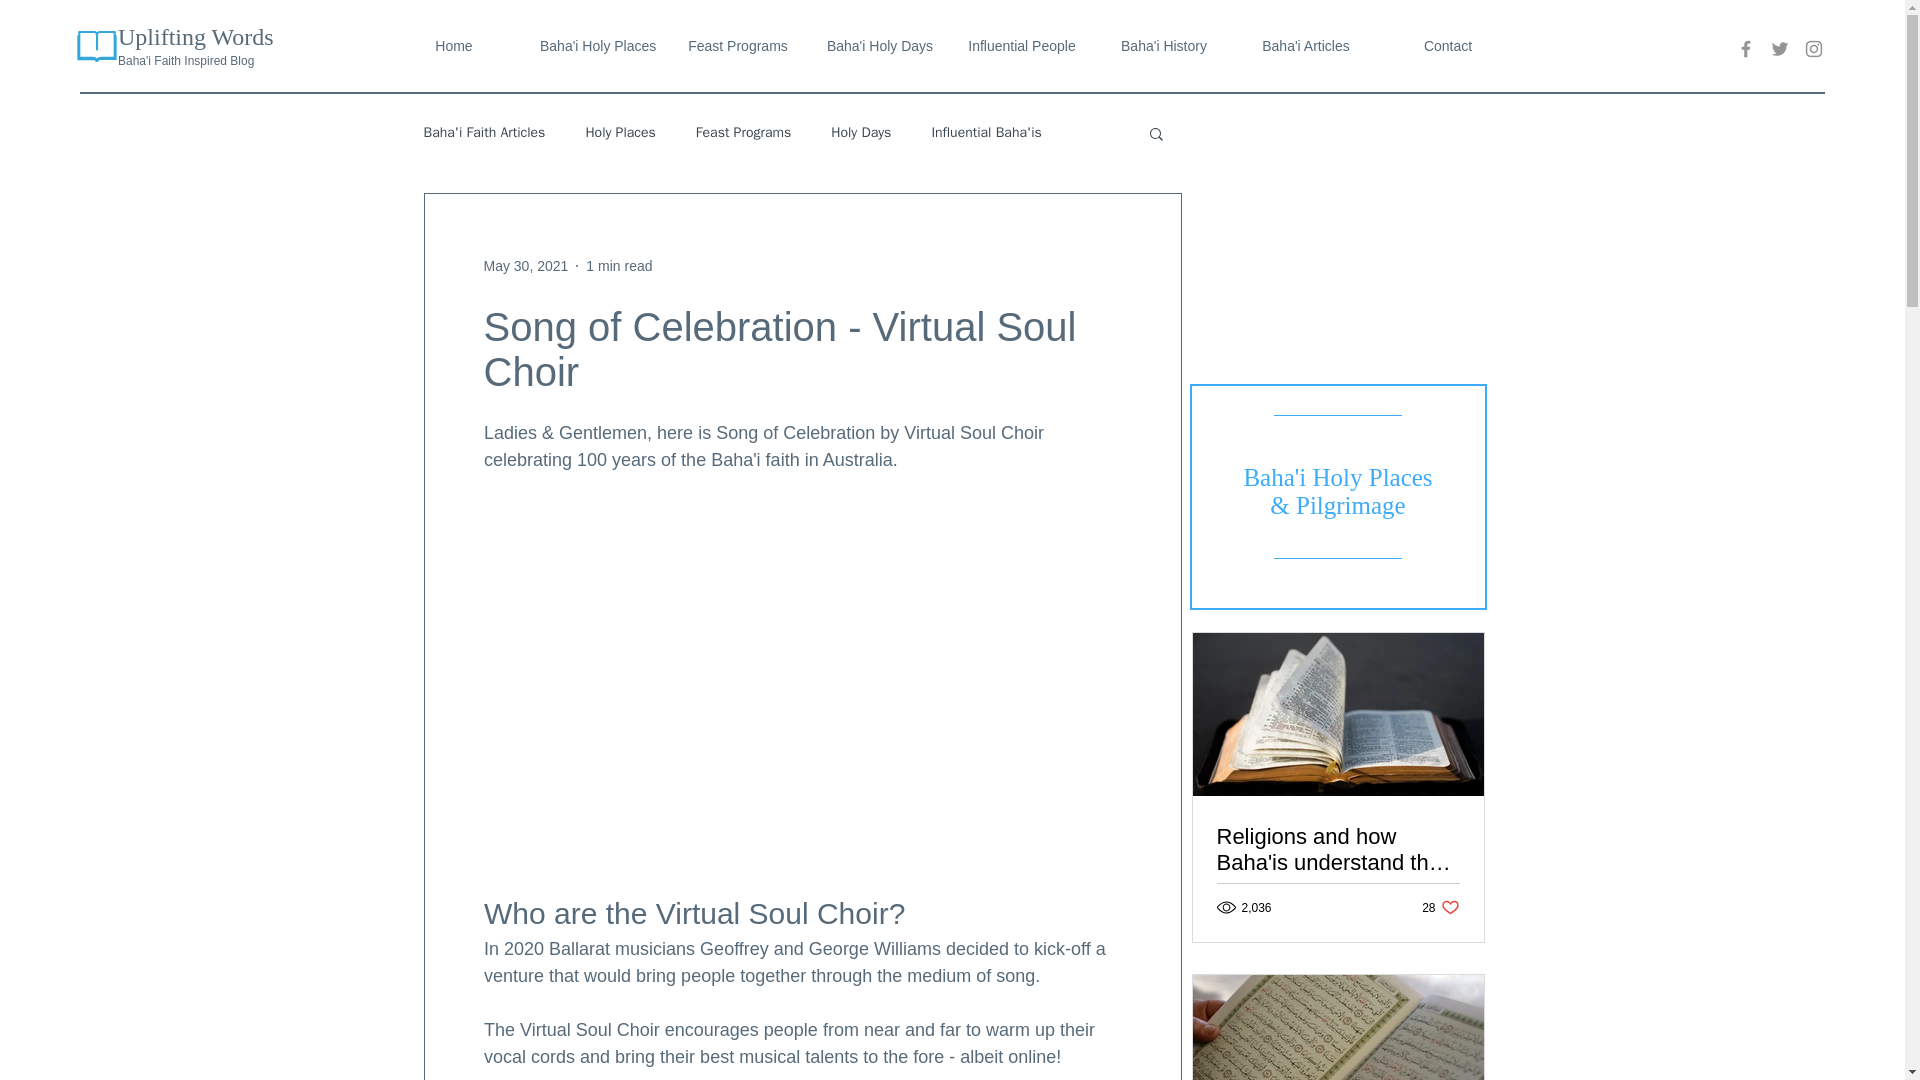  Describe the element at coordinates (484, 132) in the screenshot. I see `Baha'i Faith Articles` at that location.